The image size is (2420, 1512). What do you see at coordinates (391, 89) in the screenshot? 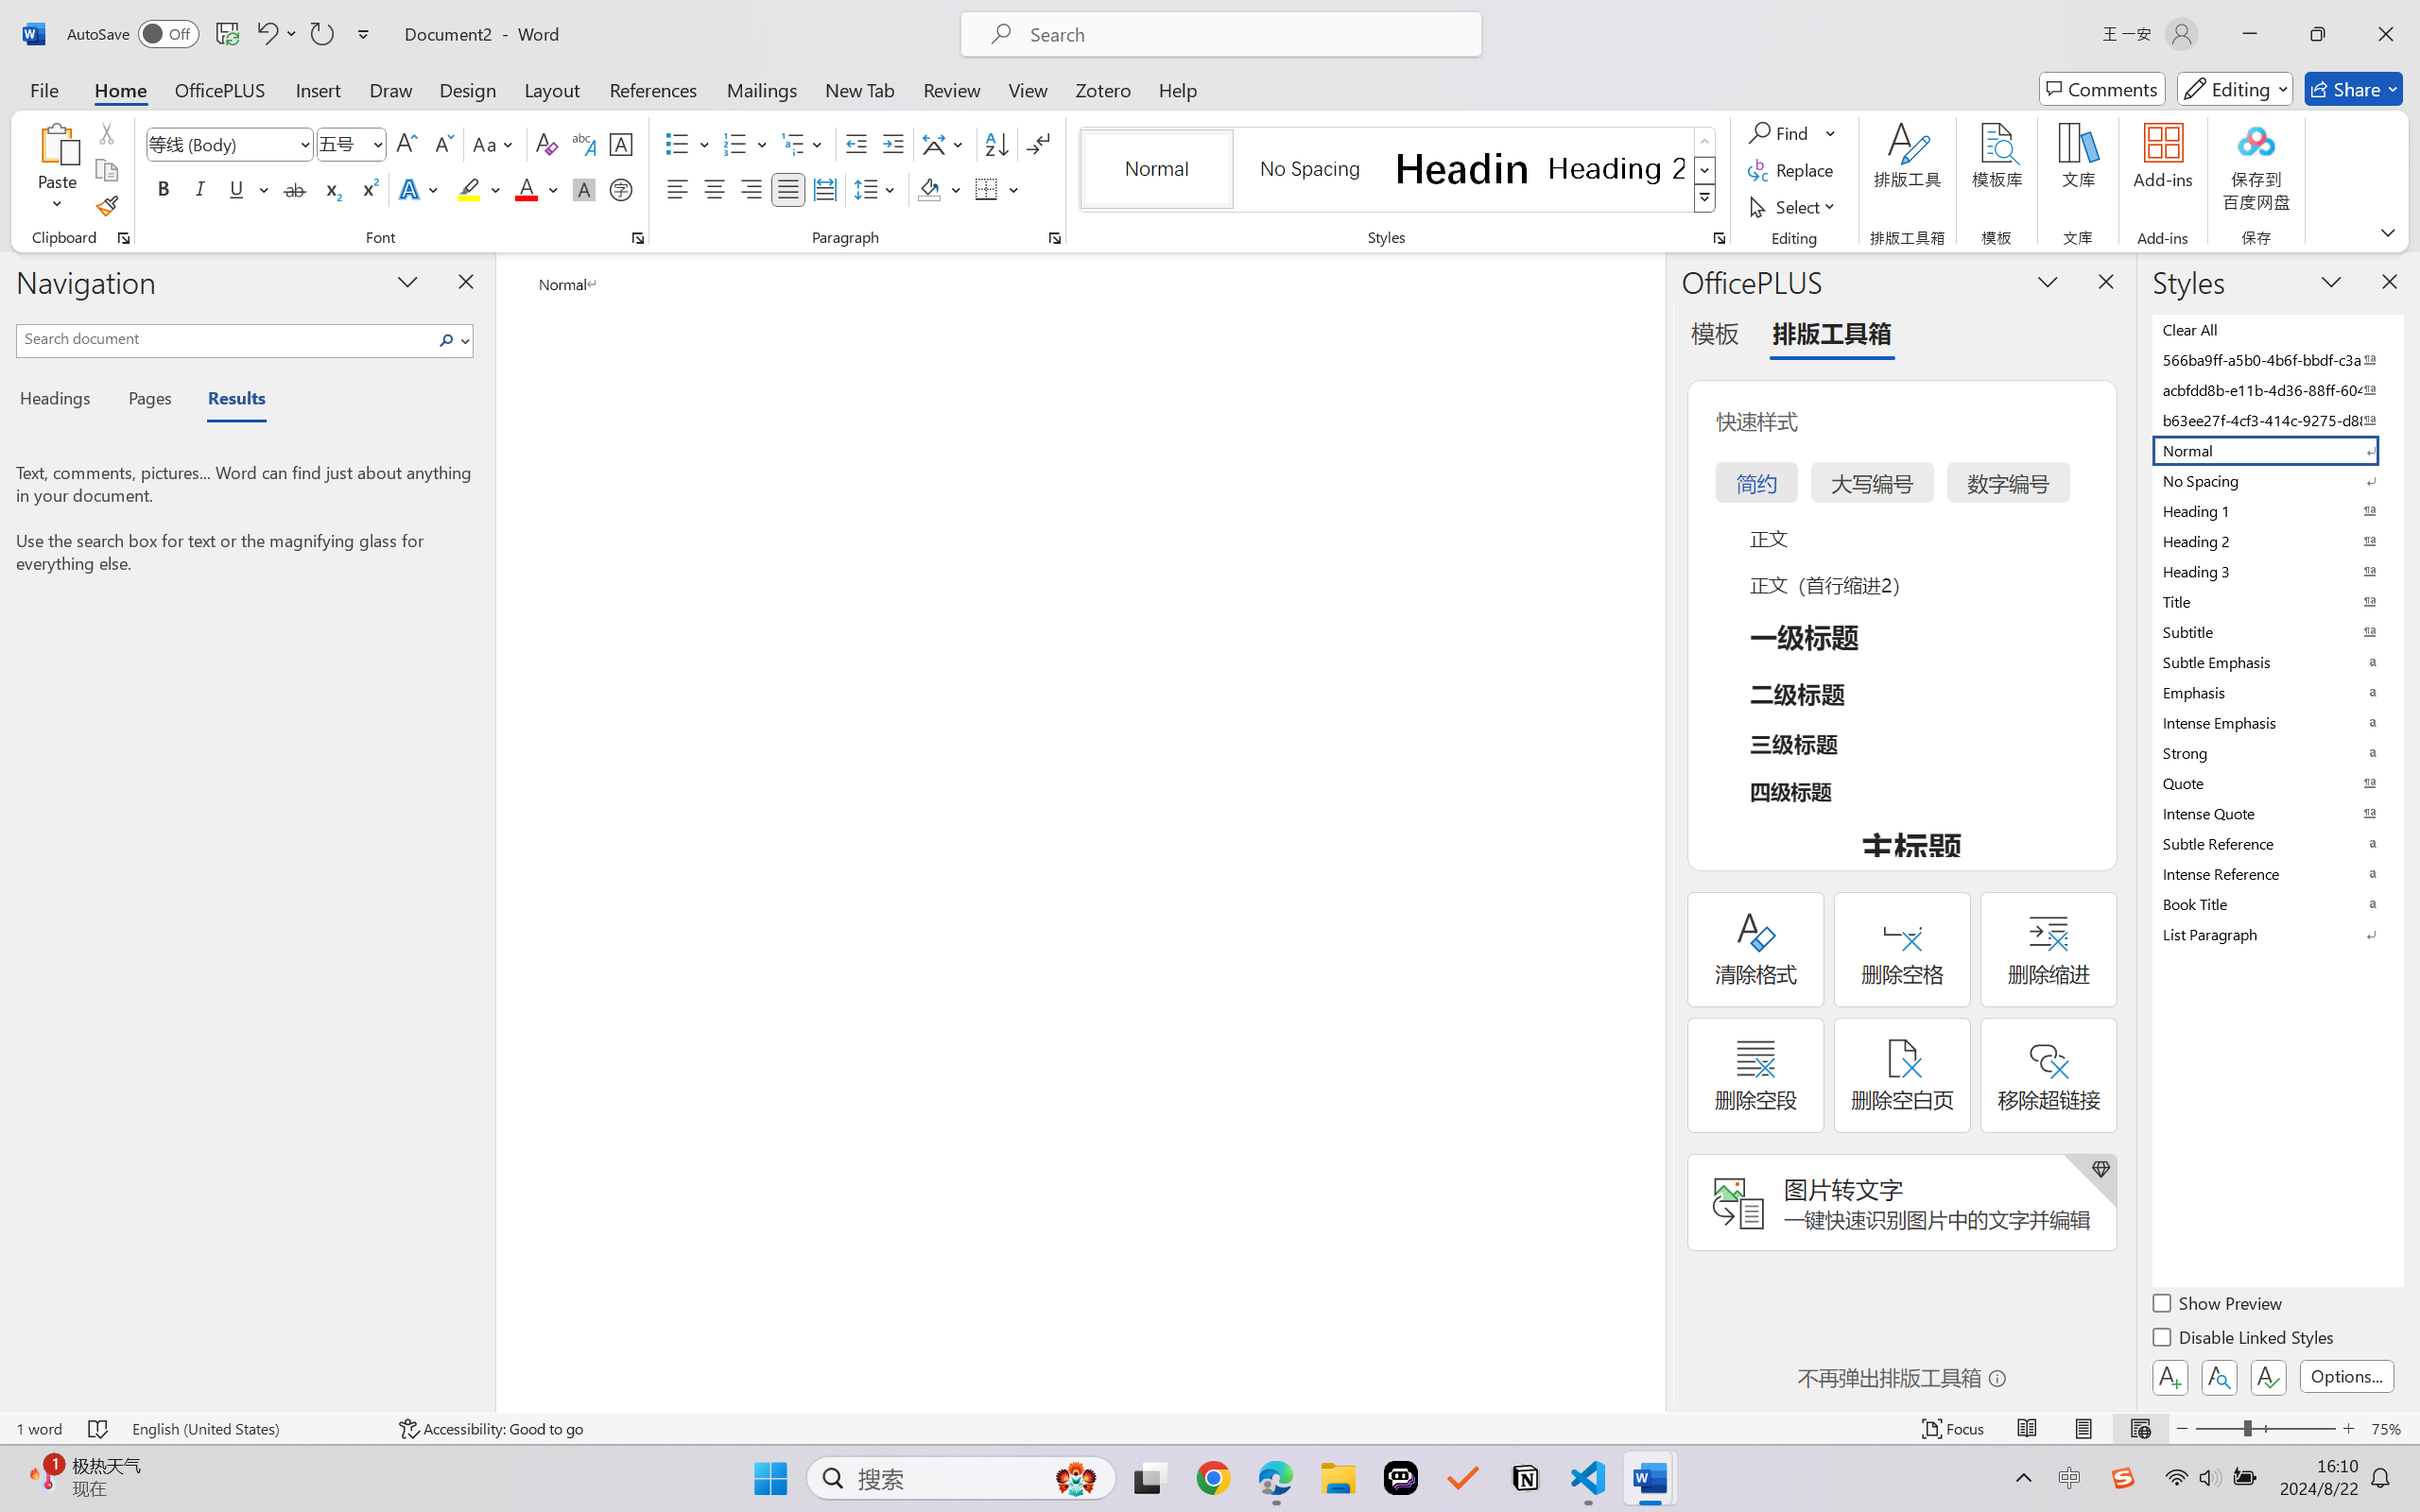
I see `Draw` at bounding box center [391, 89].